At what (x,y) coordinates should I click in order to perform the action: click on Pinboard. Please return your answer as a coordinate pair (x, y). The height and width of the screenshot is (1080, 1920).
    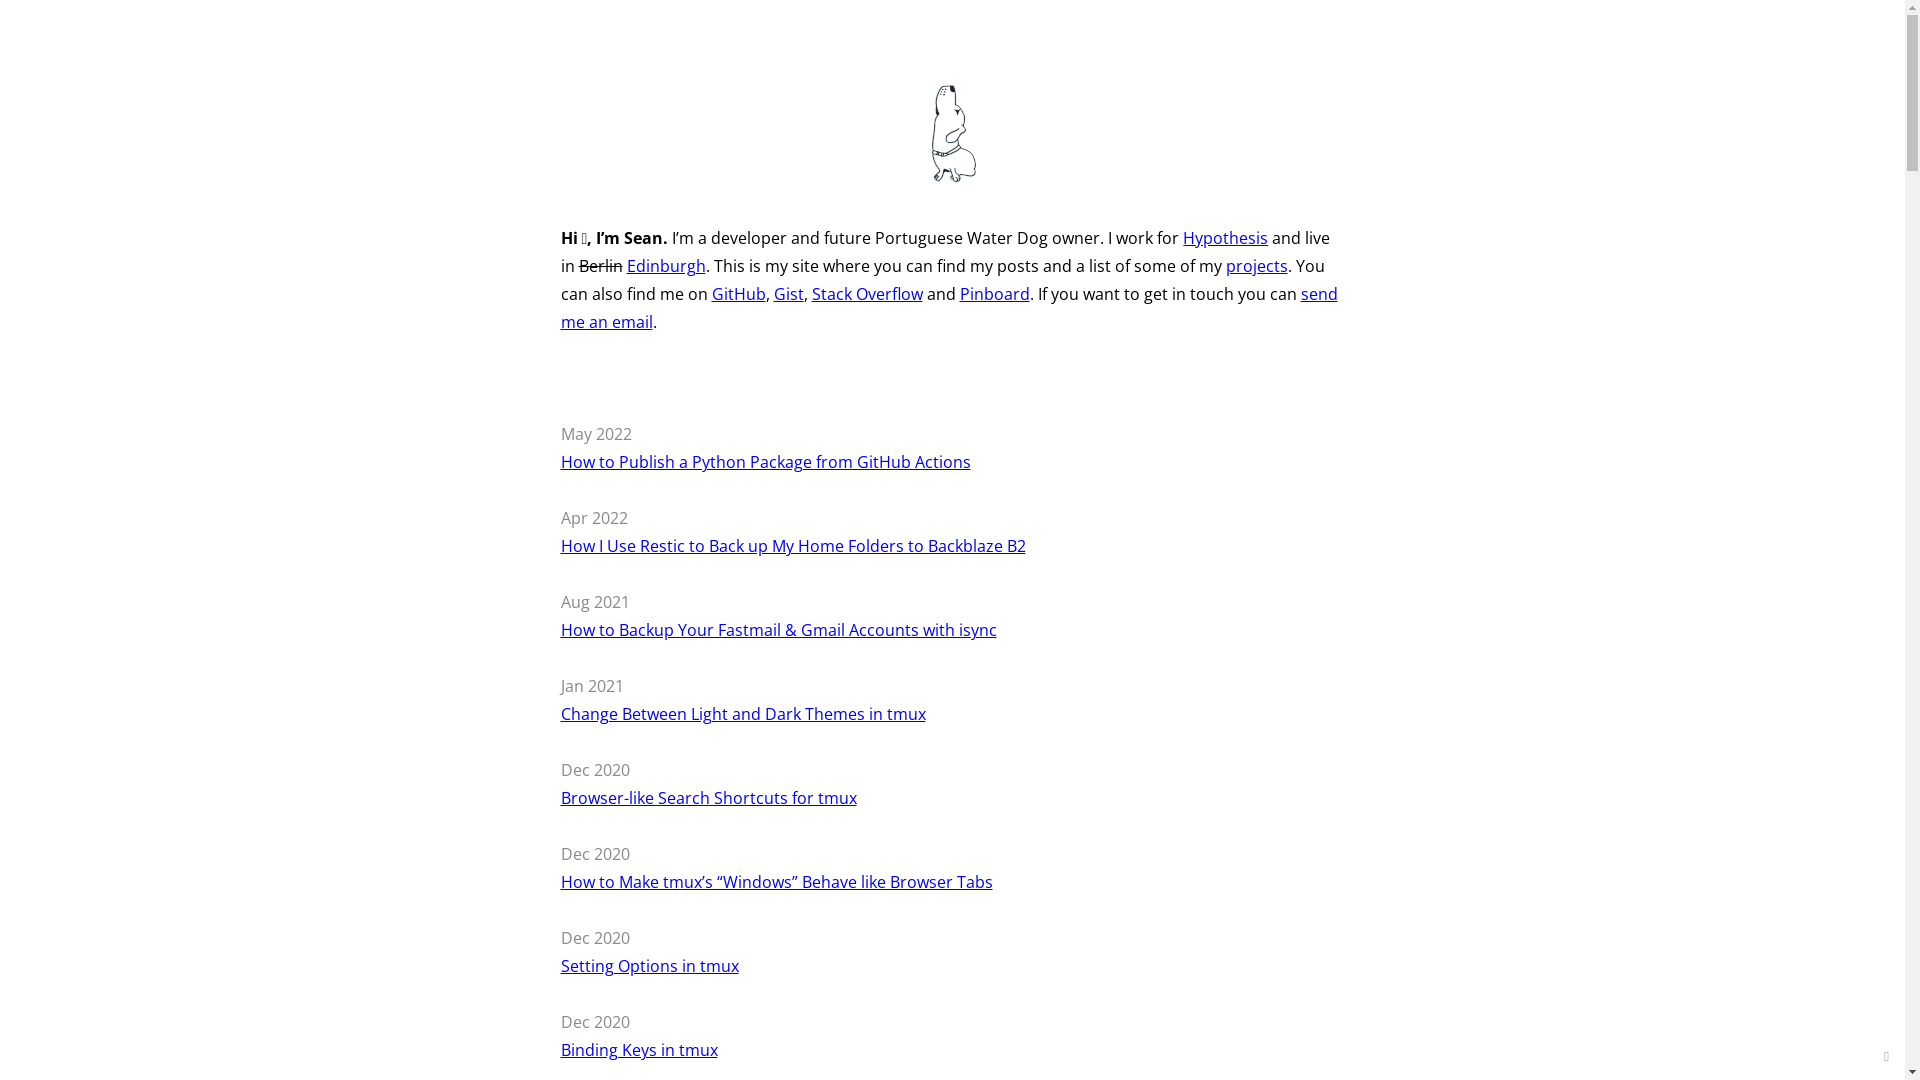
    Looking at the image, I should click on (995, 294).